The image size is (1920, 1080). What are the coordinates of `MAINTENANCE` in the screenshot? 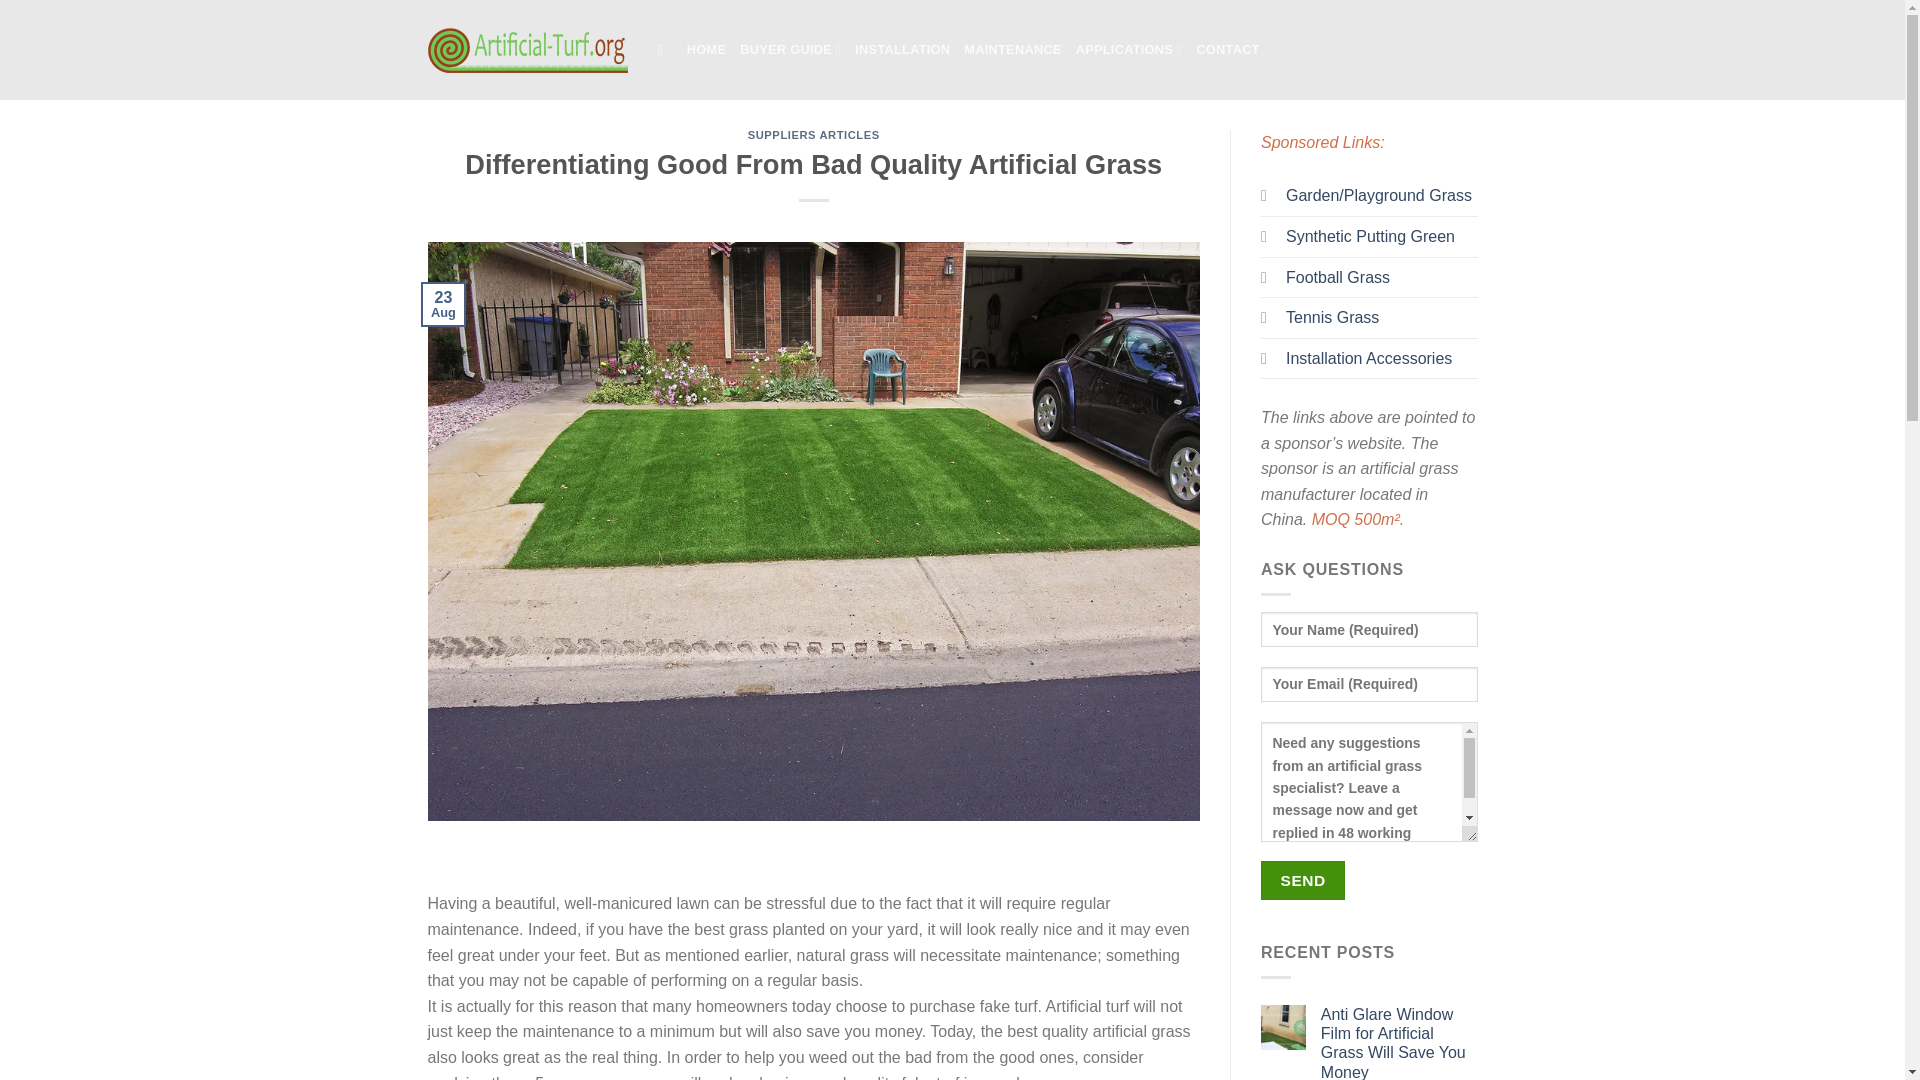 It's located at (1012, 50).